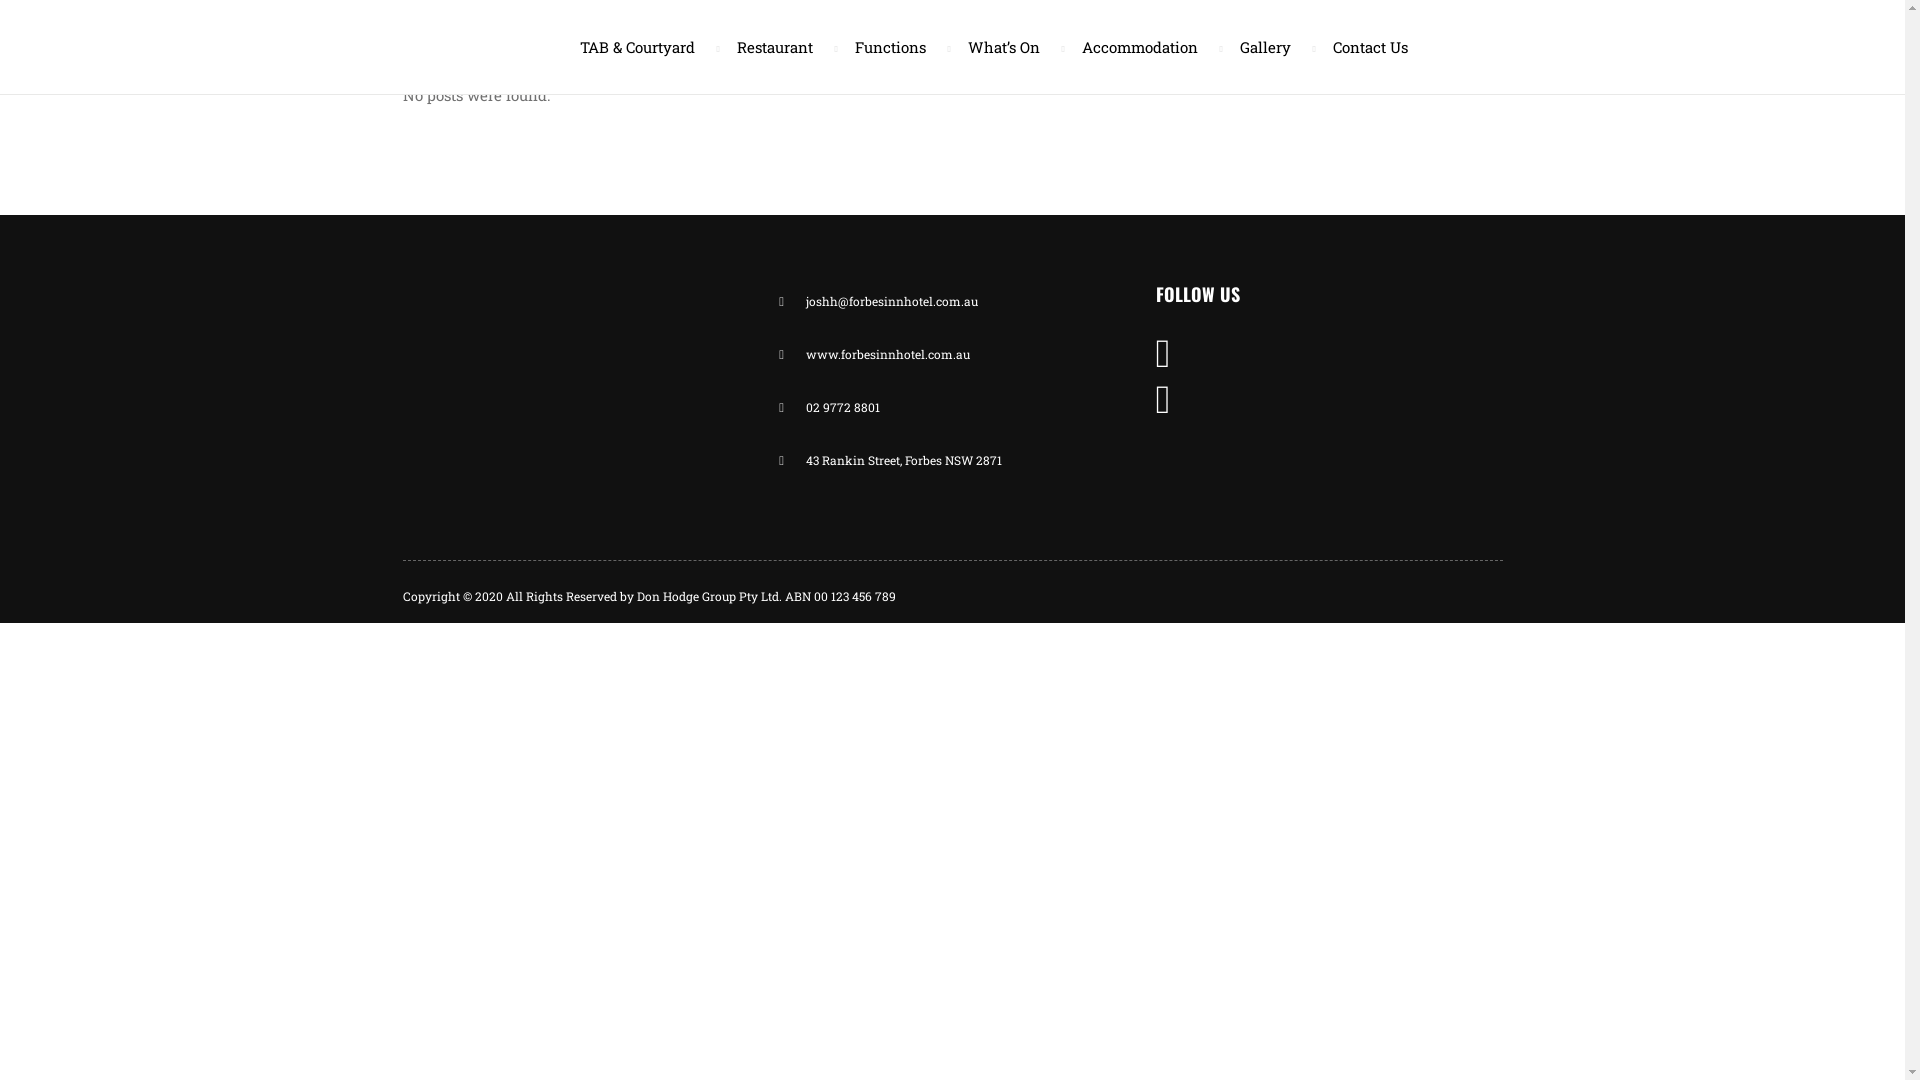  What do you see at coordinates (894, 47) in the screenshot?
I see `Functions` at bounding box center [894, 47].